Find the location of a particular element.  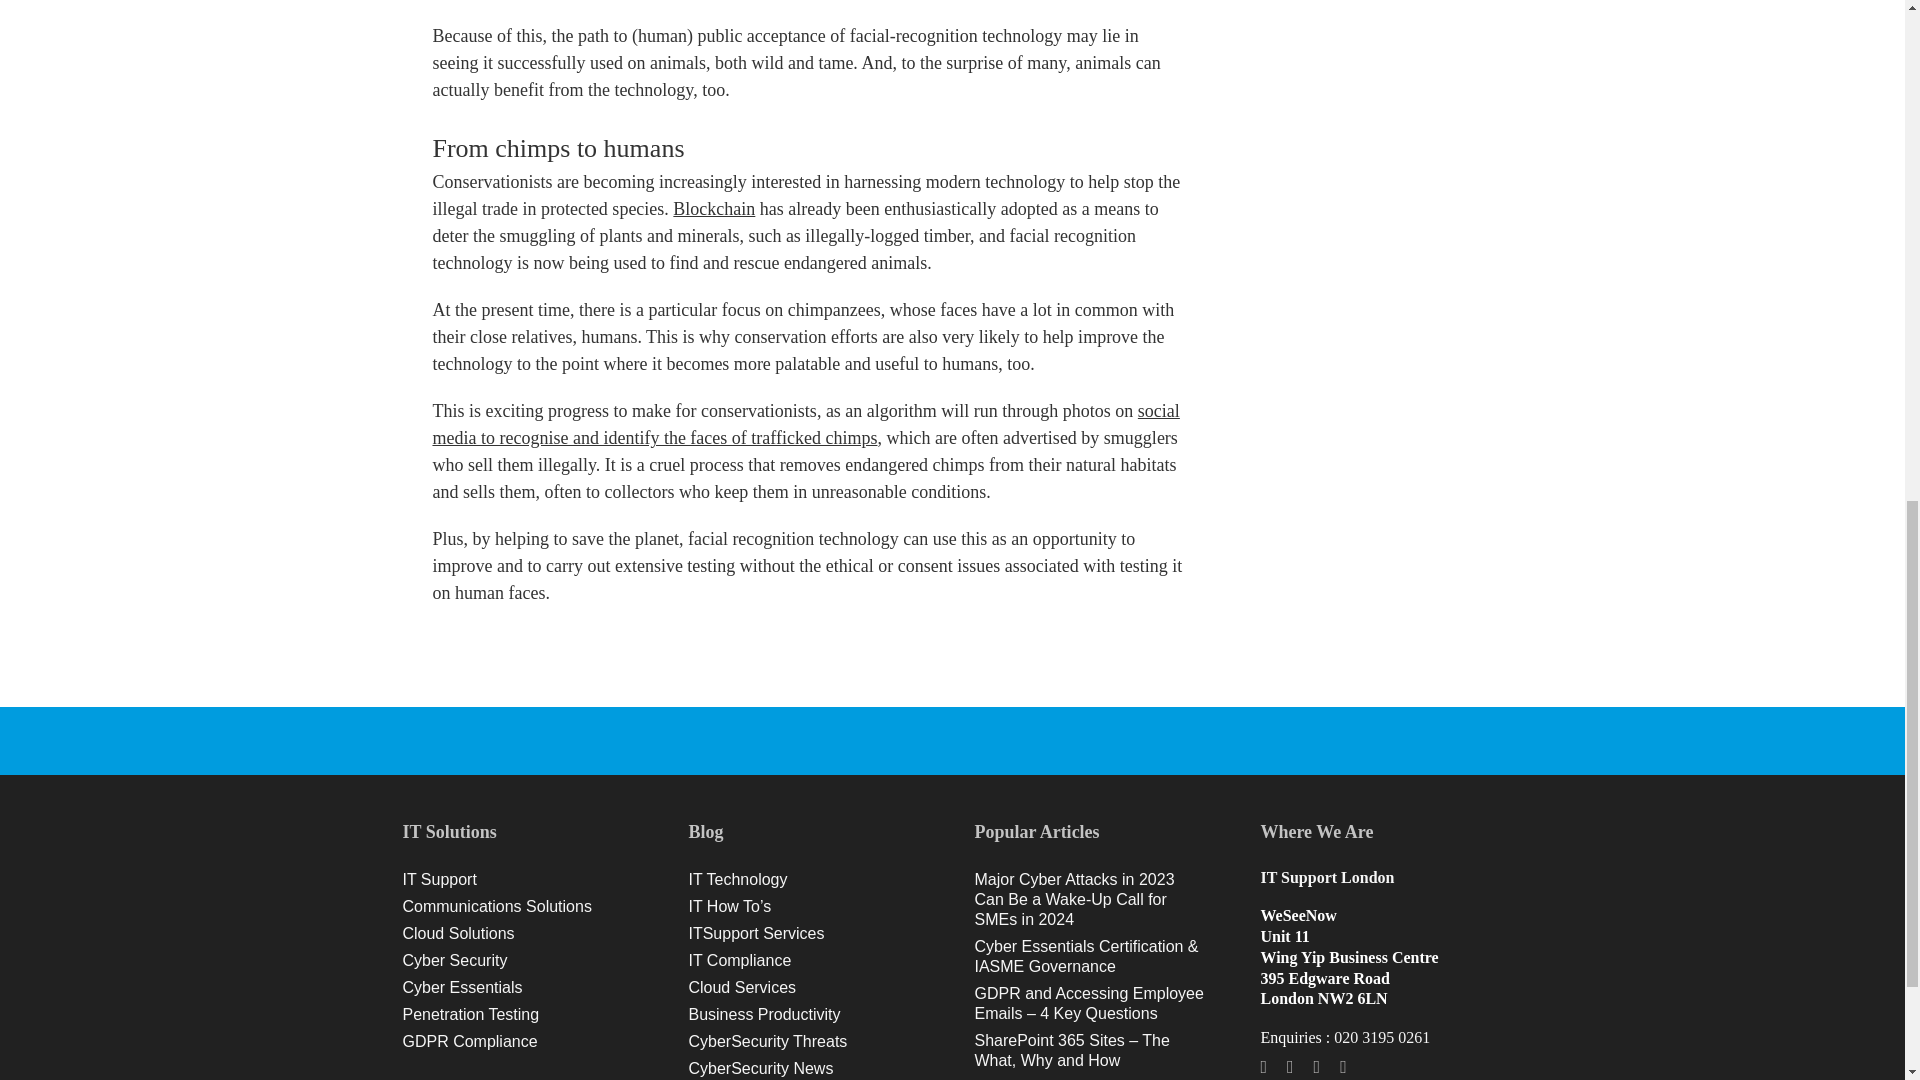

Facebook is located at coordinates (1263, 1066).